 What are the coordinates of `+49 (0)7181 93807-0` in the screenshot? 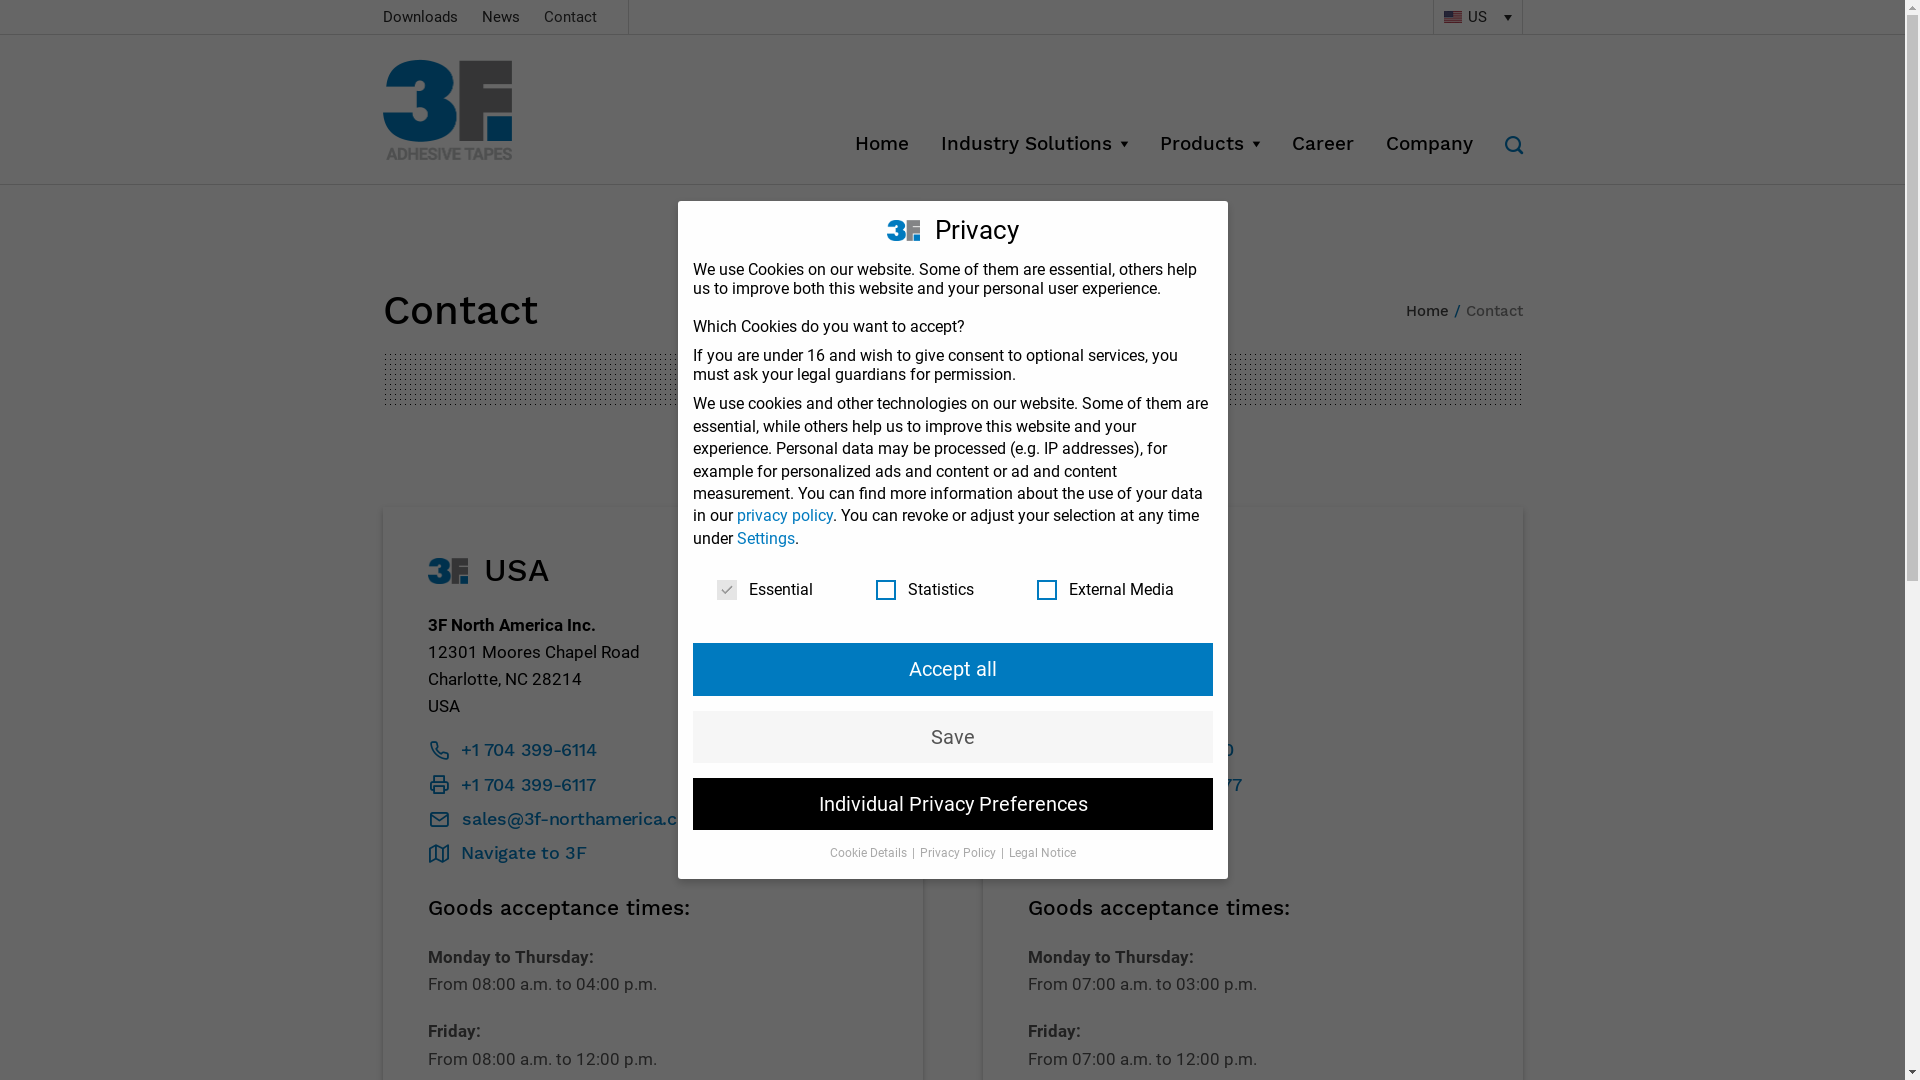 It's located at (1133, 751).